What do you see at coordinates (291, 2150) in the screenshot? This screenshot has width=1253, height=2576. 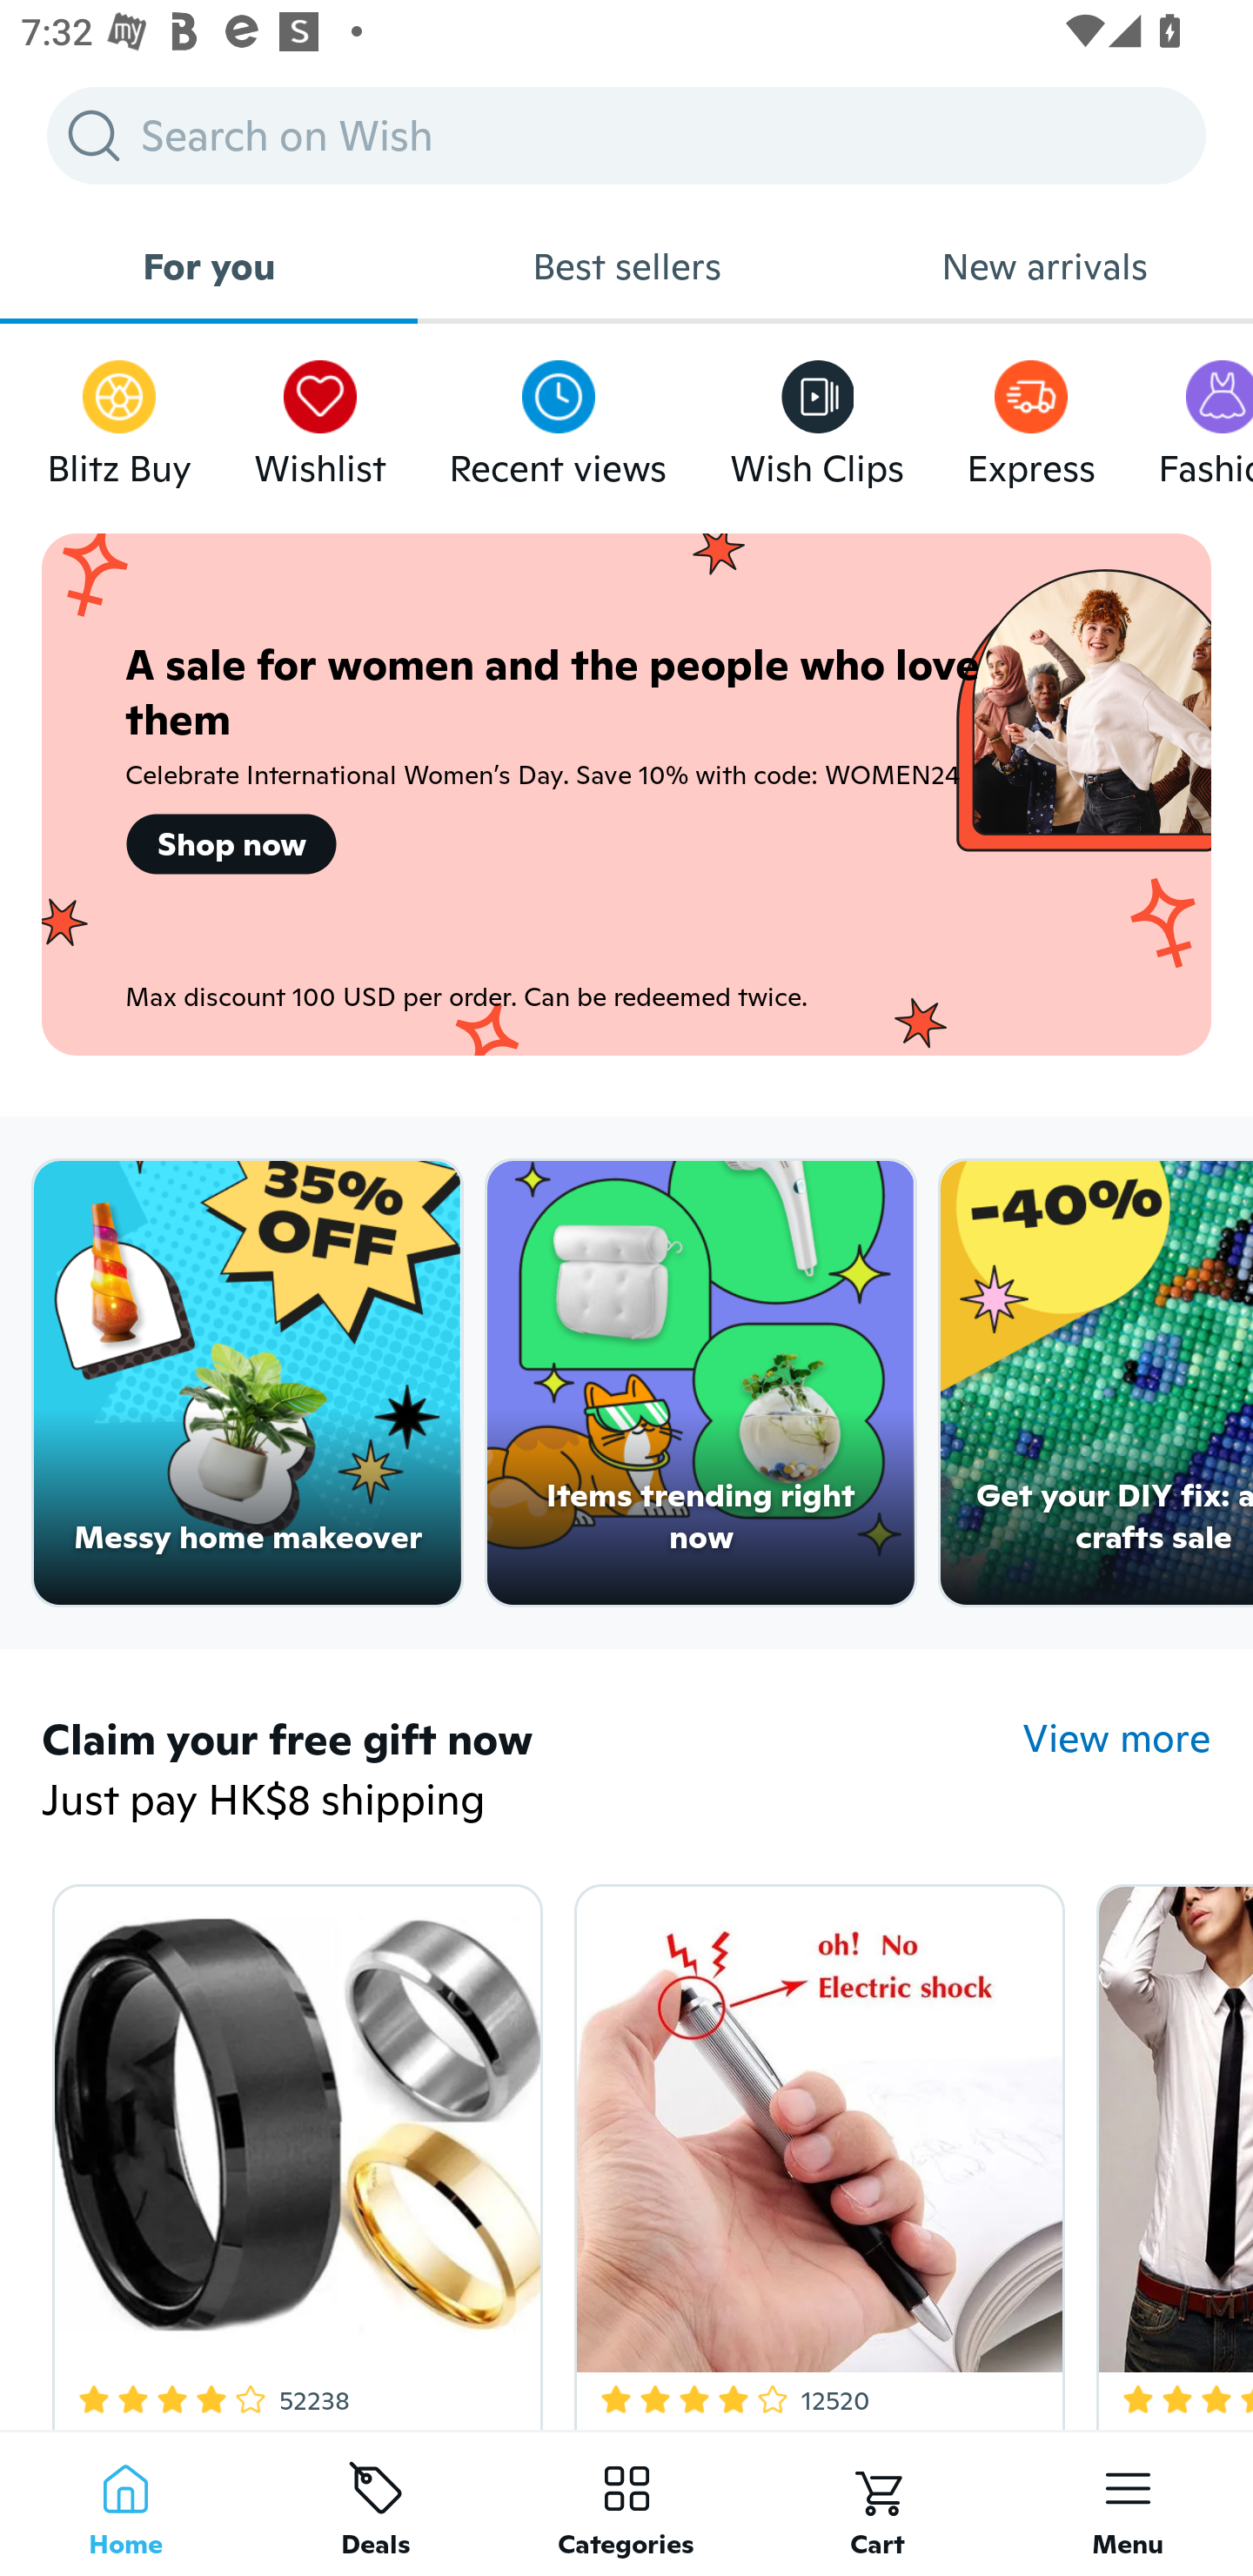 I see `4.2 Star Rating 52238 Free` at bounding box center [291, 2150].